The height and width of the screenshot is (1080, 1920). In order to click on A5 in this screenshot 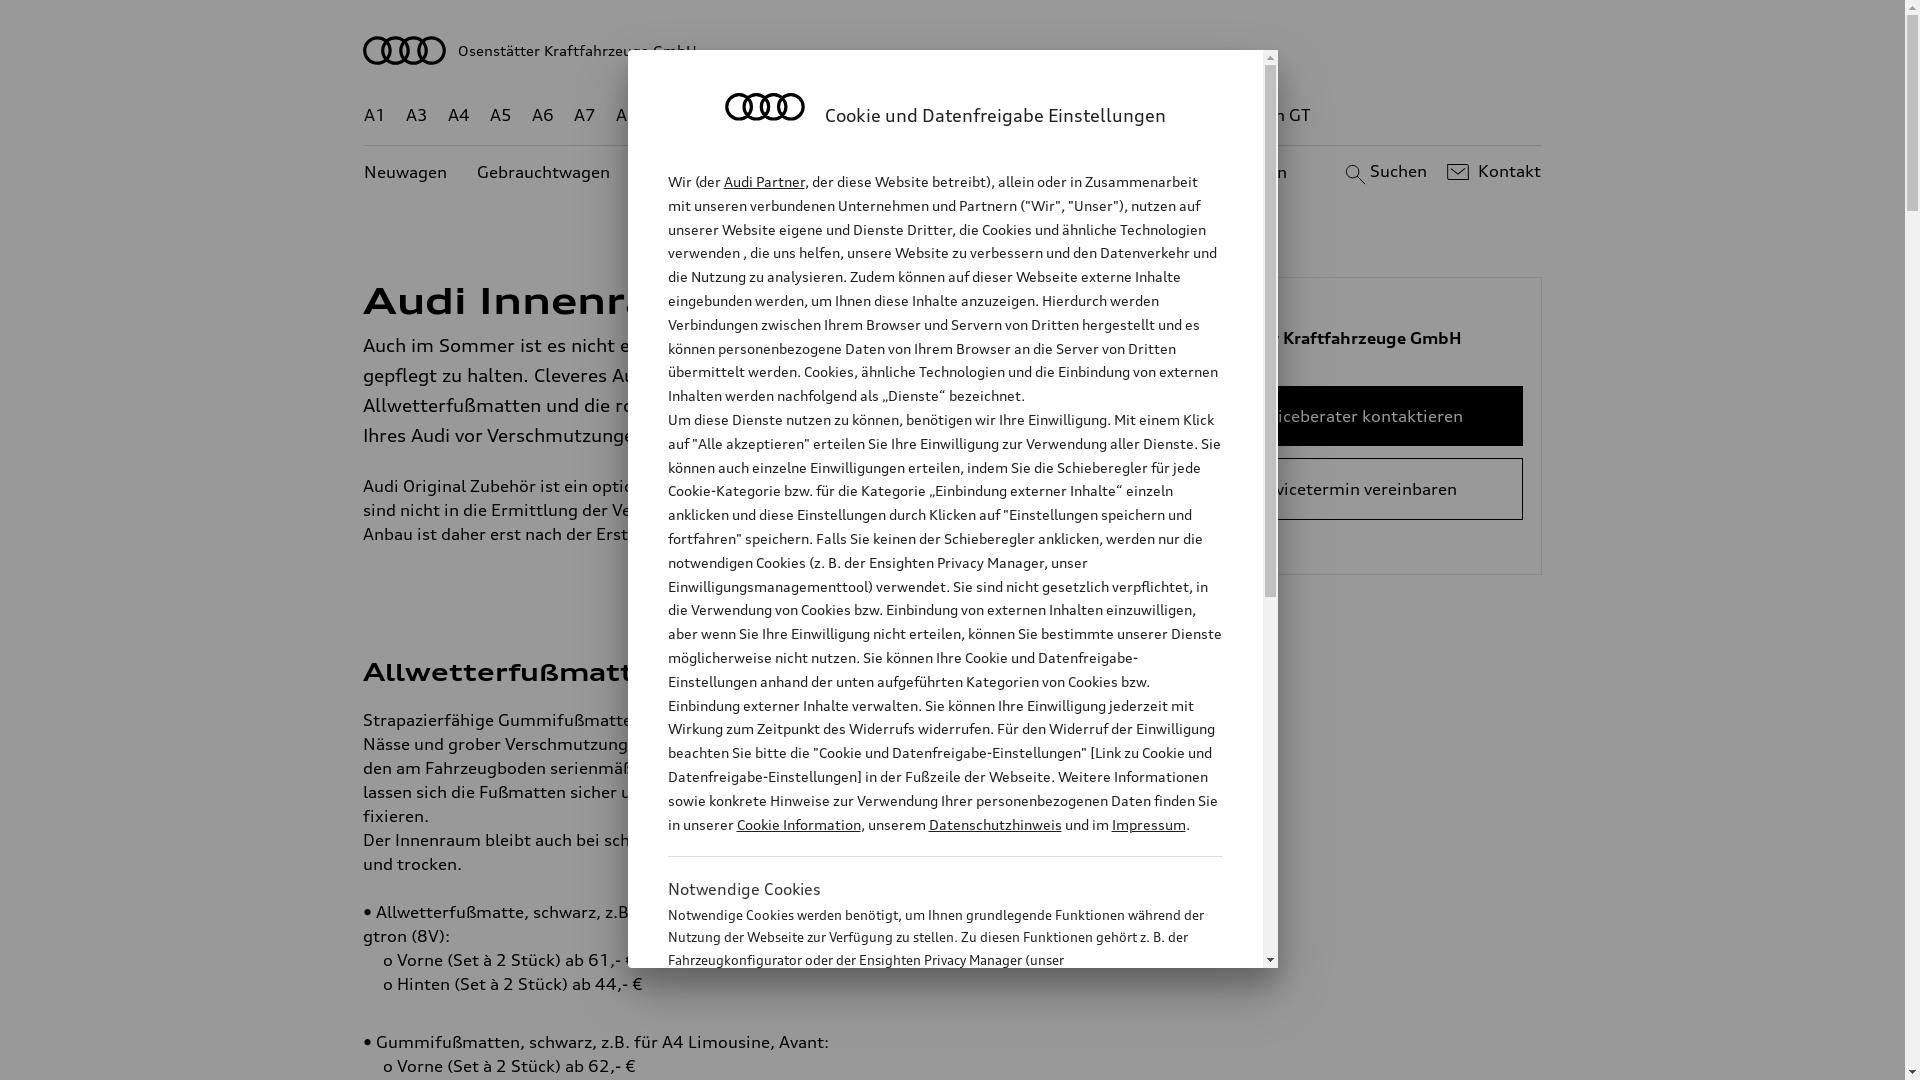, I will do `click(500, 116)`.